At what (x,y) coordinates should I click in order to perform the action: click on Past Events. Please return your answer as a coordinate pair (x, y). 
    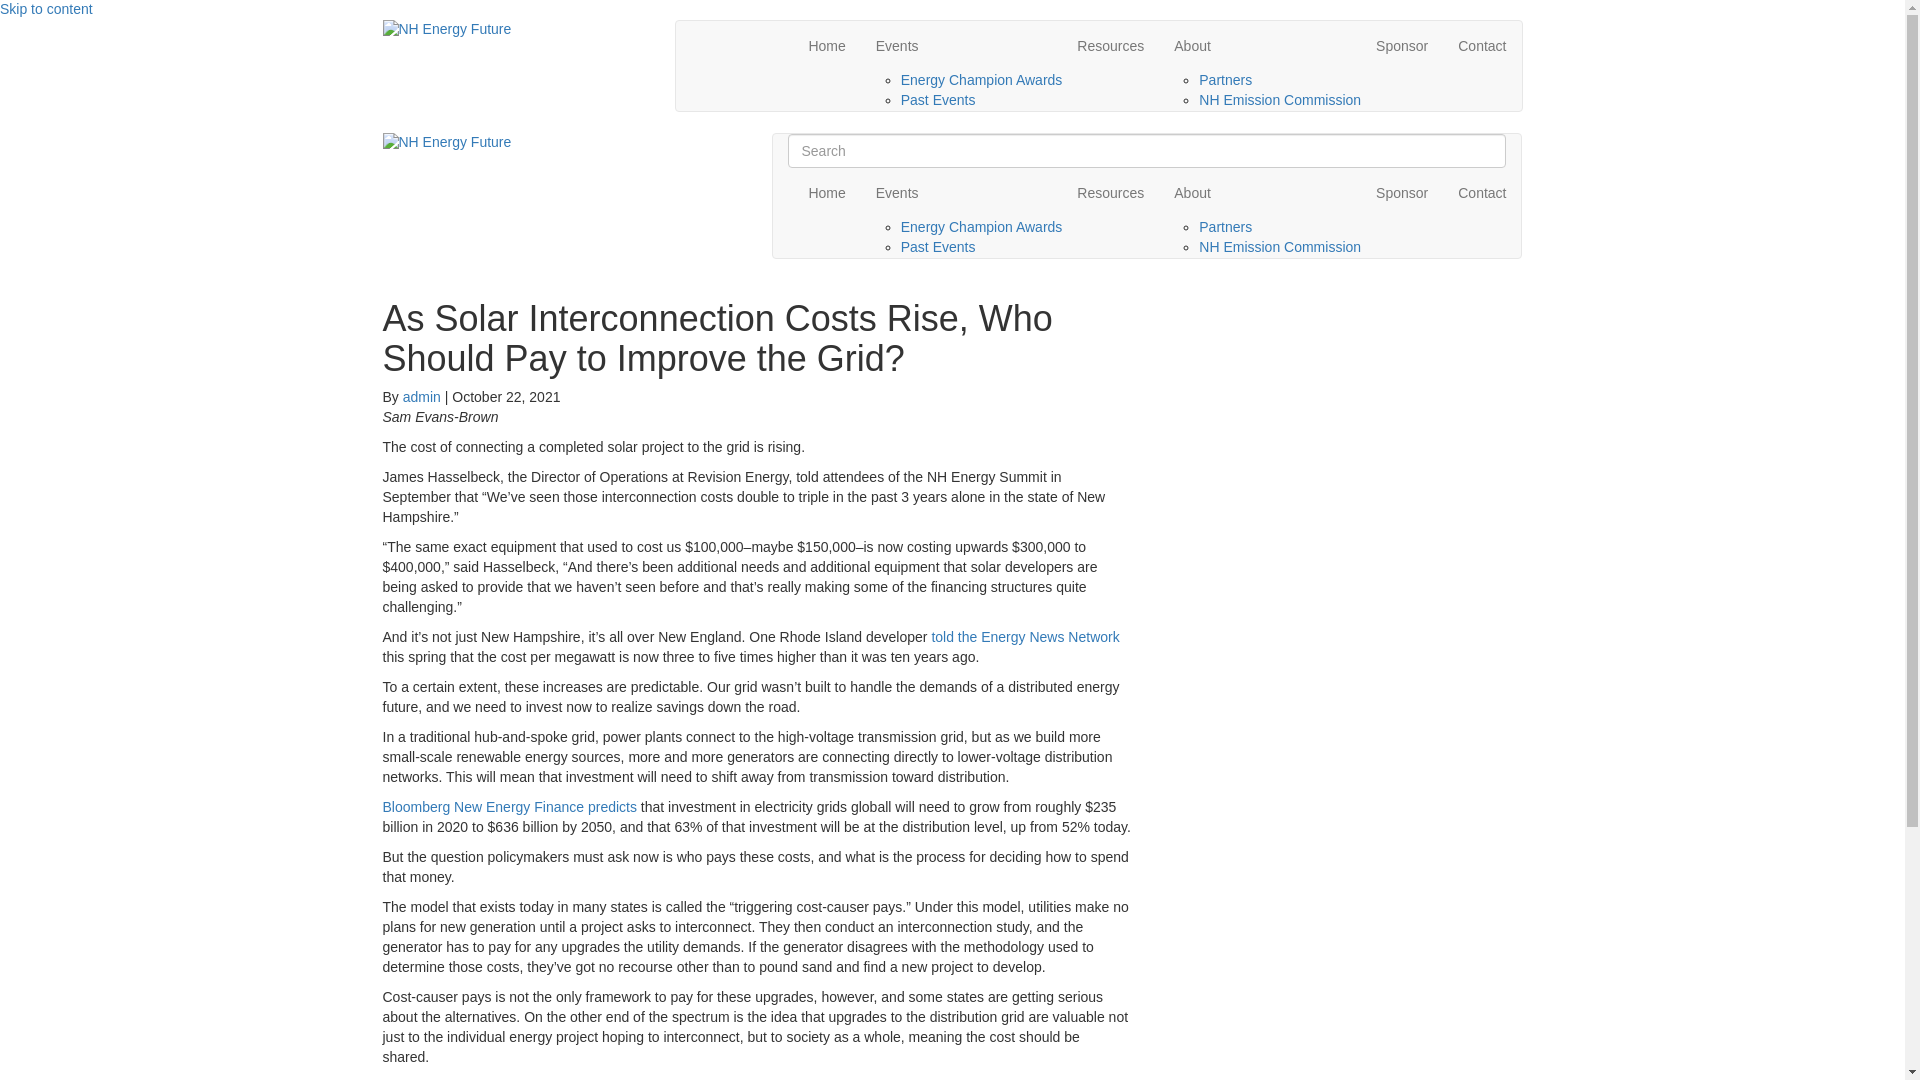
    Looking at the image, I should click on (938, 100).